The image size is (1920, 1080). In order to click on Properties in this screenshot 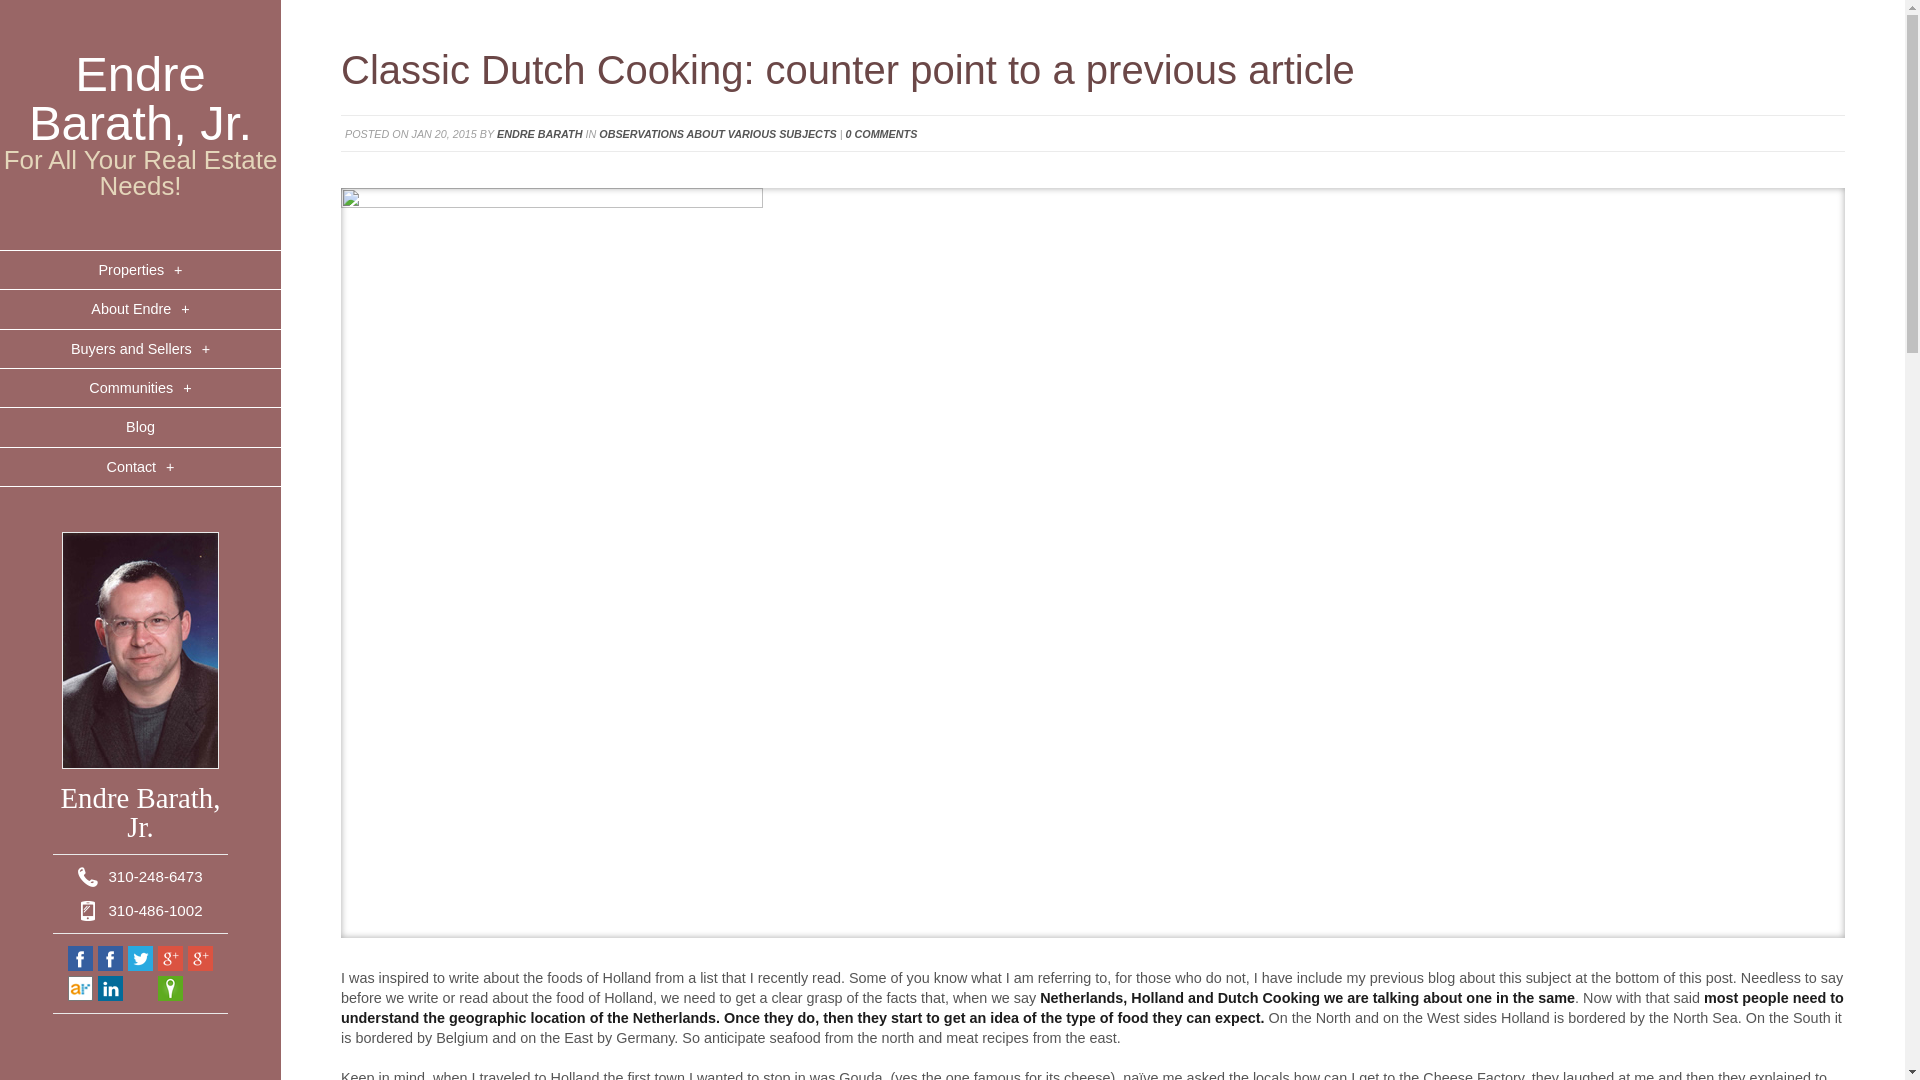, I will do `click(140, 270)`.